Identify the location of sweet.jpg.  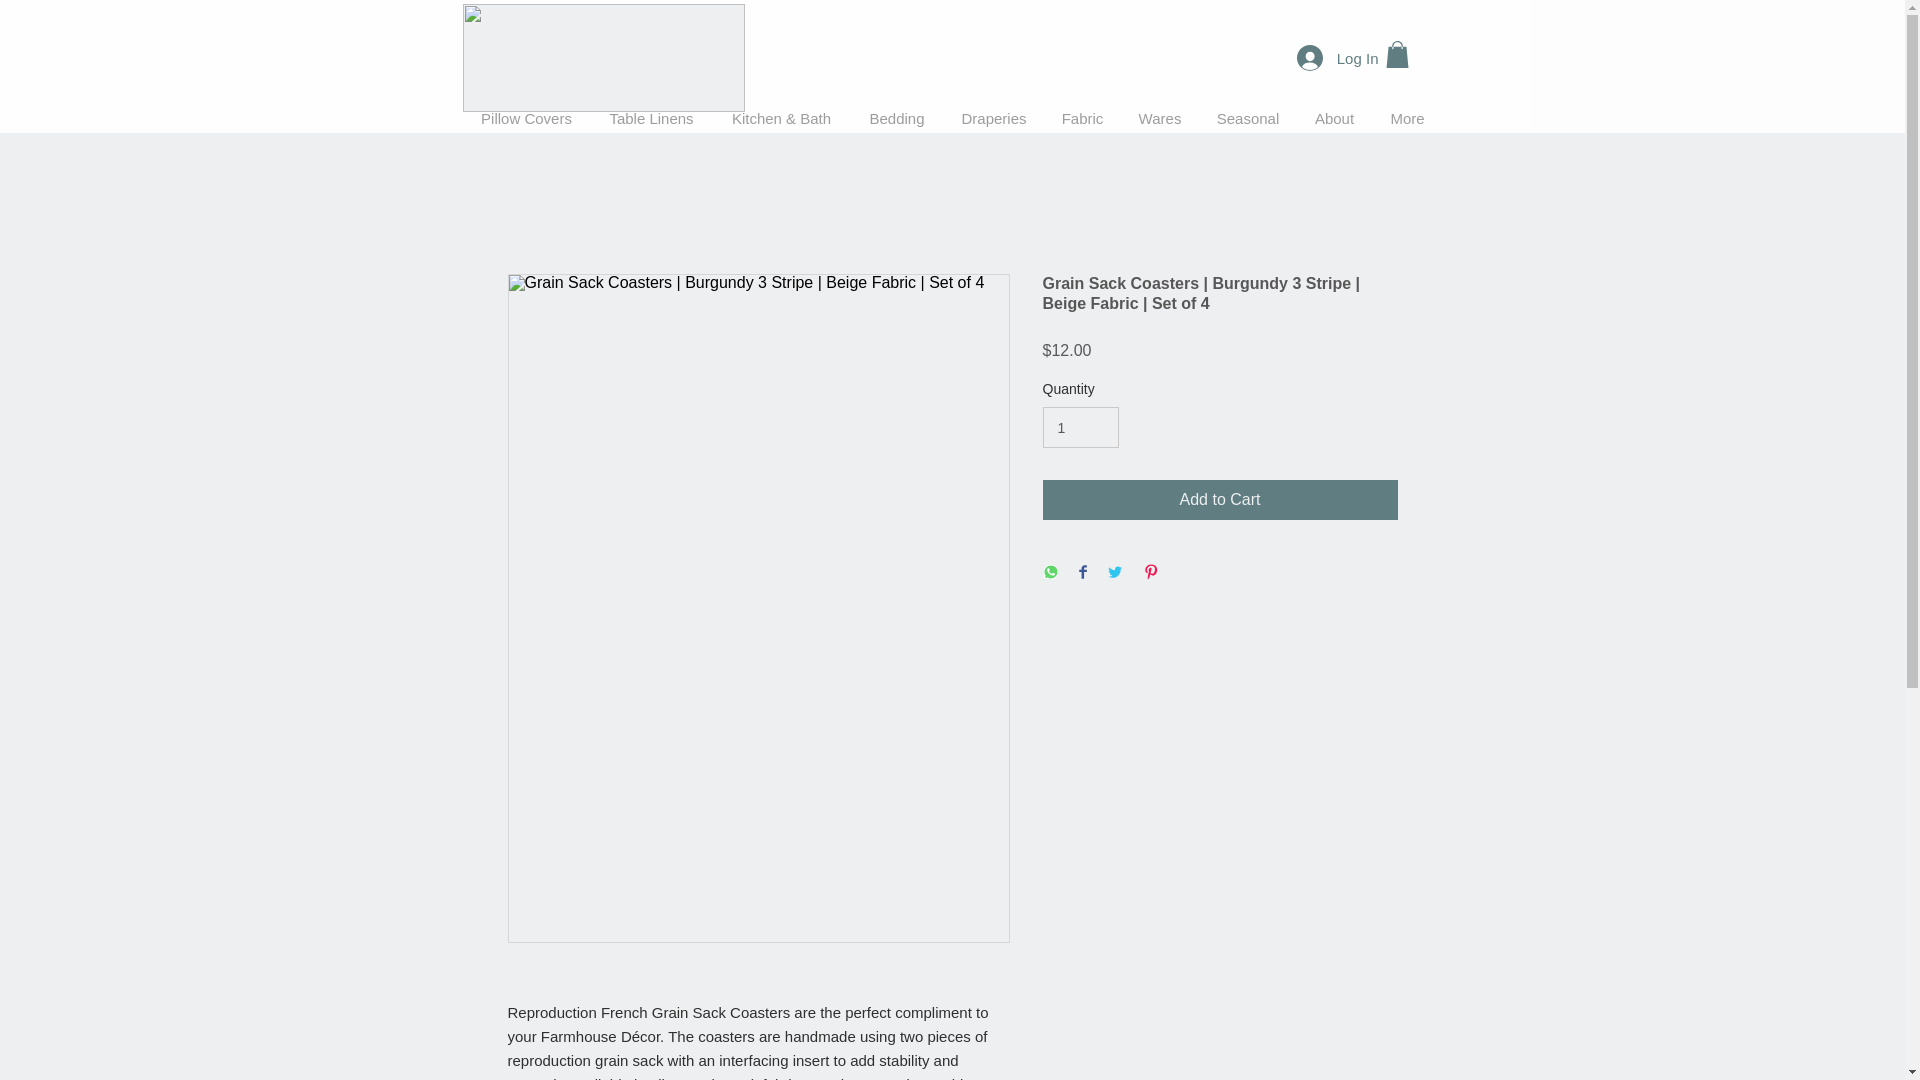
(603, 58).